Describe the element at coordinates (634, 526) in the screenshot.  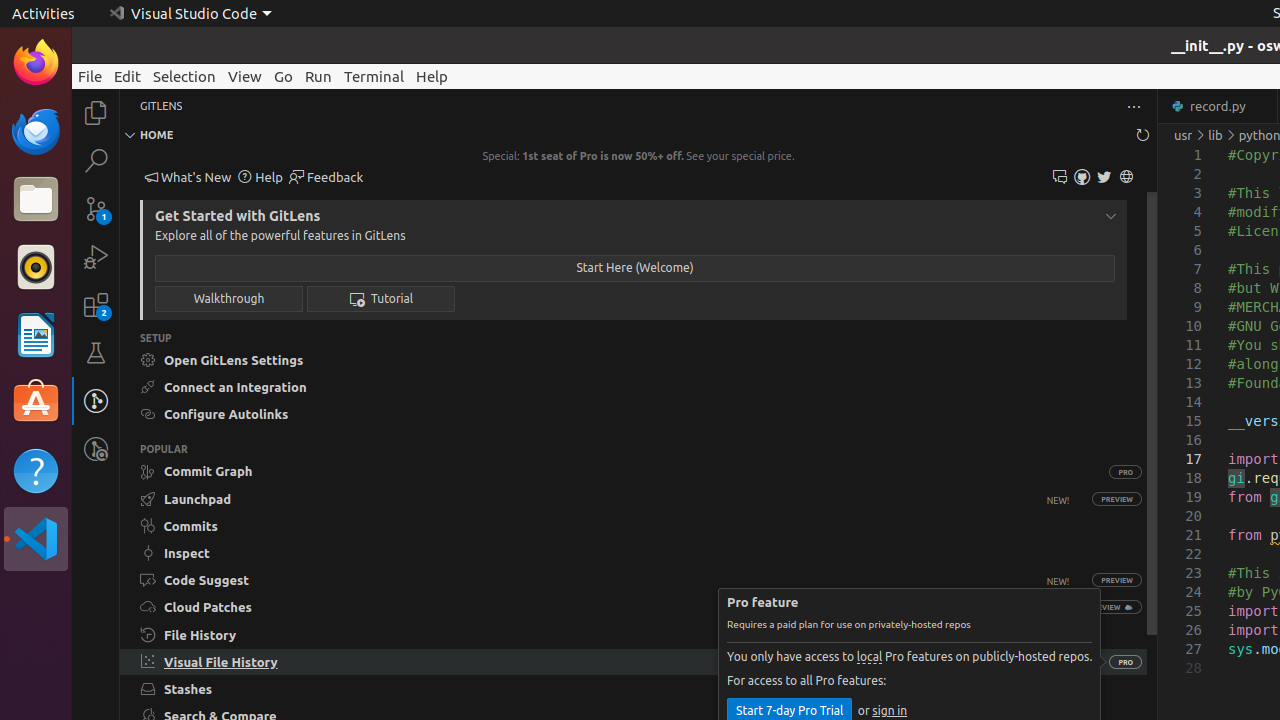
I see `Show Commits view` at that location.